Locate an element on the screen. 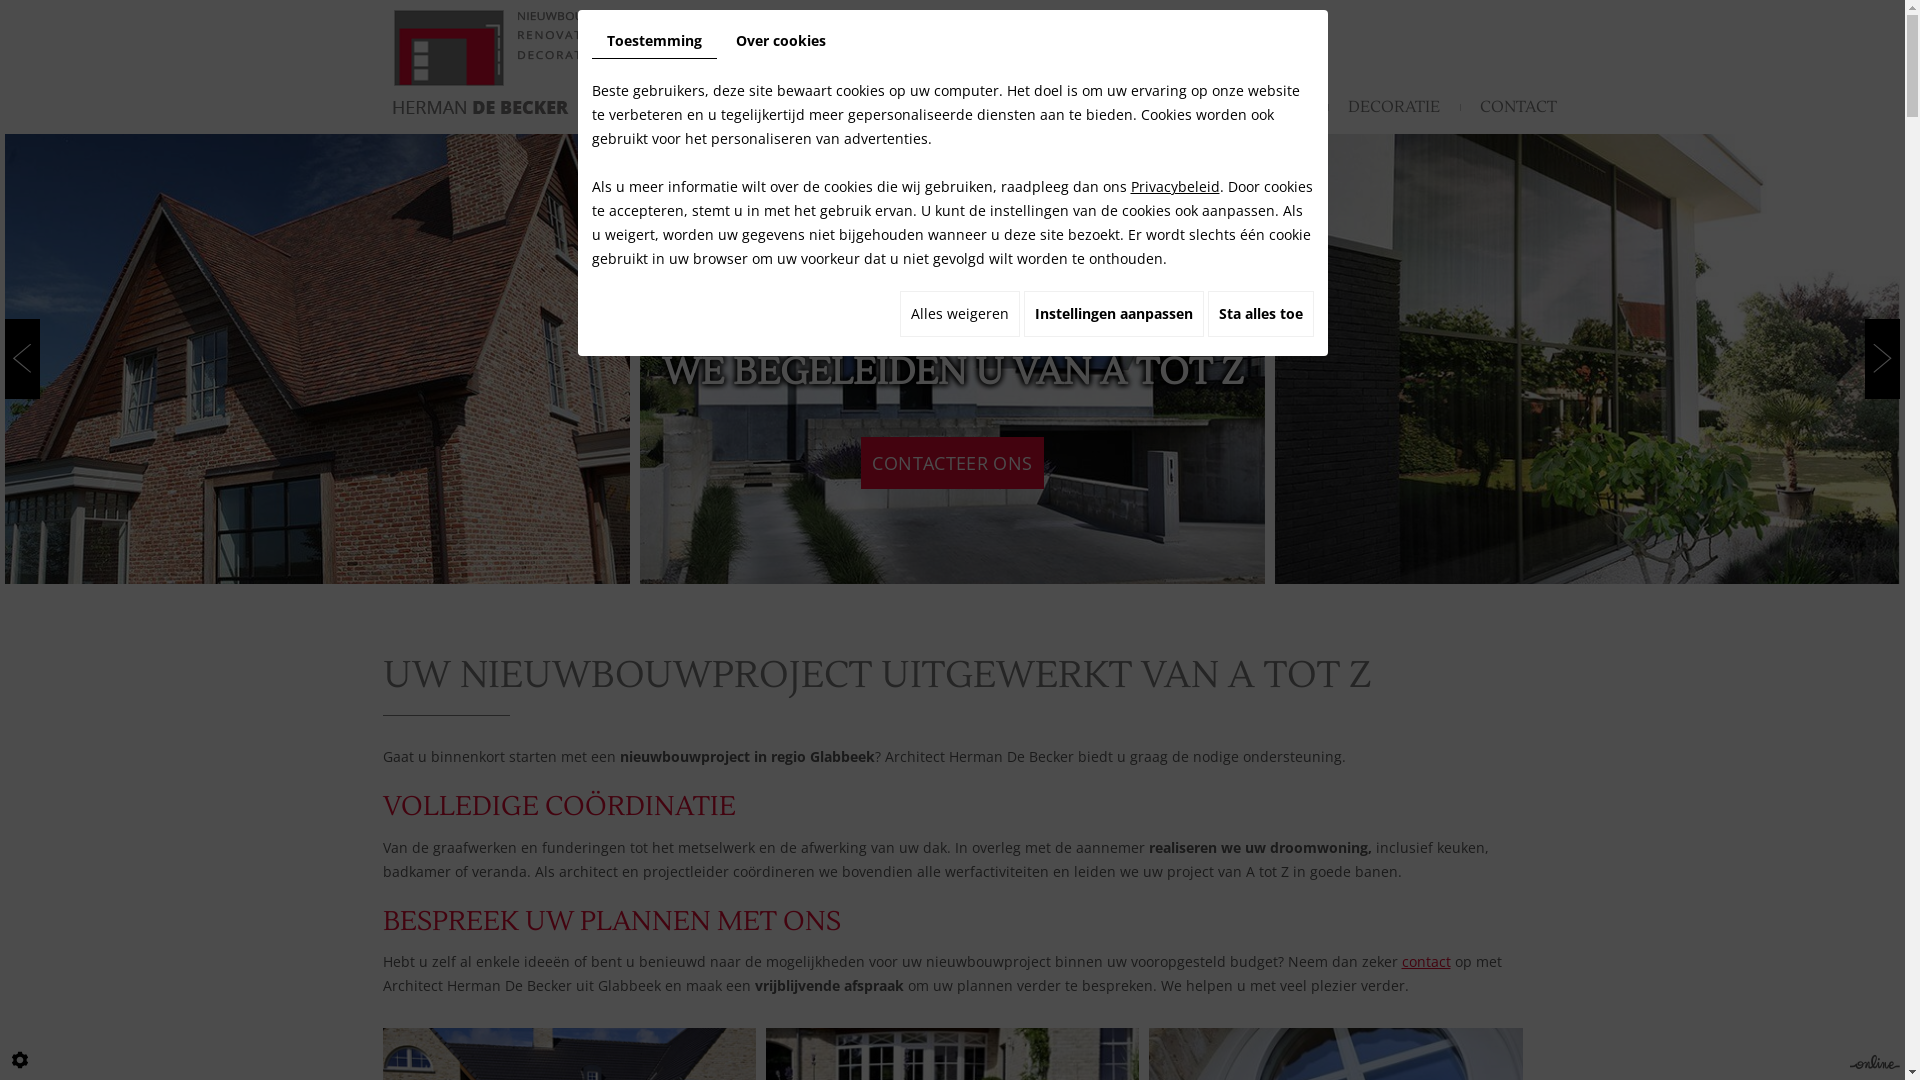 The height and width of the screenshot is (1080, 1920). Instellingen aanpassen is located at coordinates (1114, 314).